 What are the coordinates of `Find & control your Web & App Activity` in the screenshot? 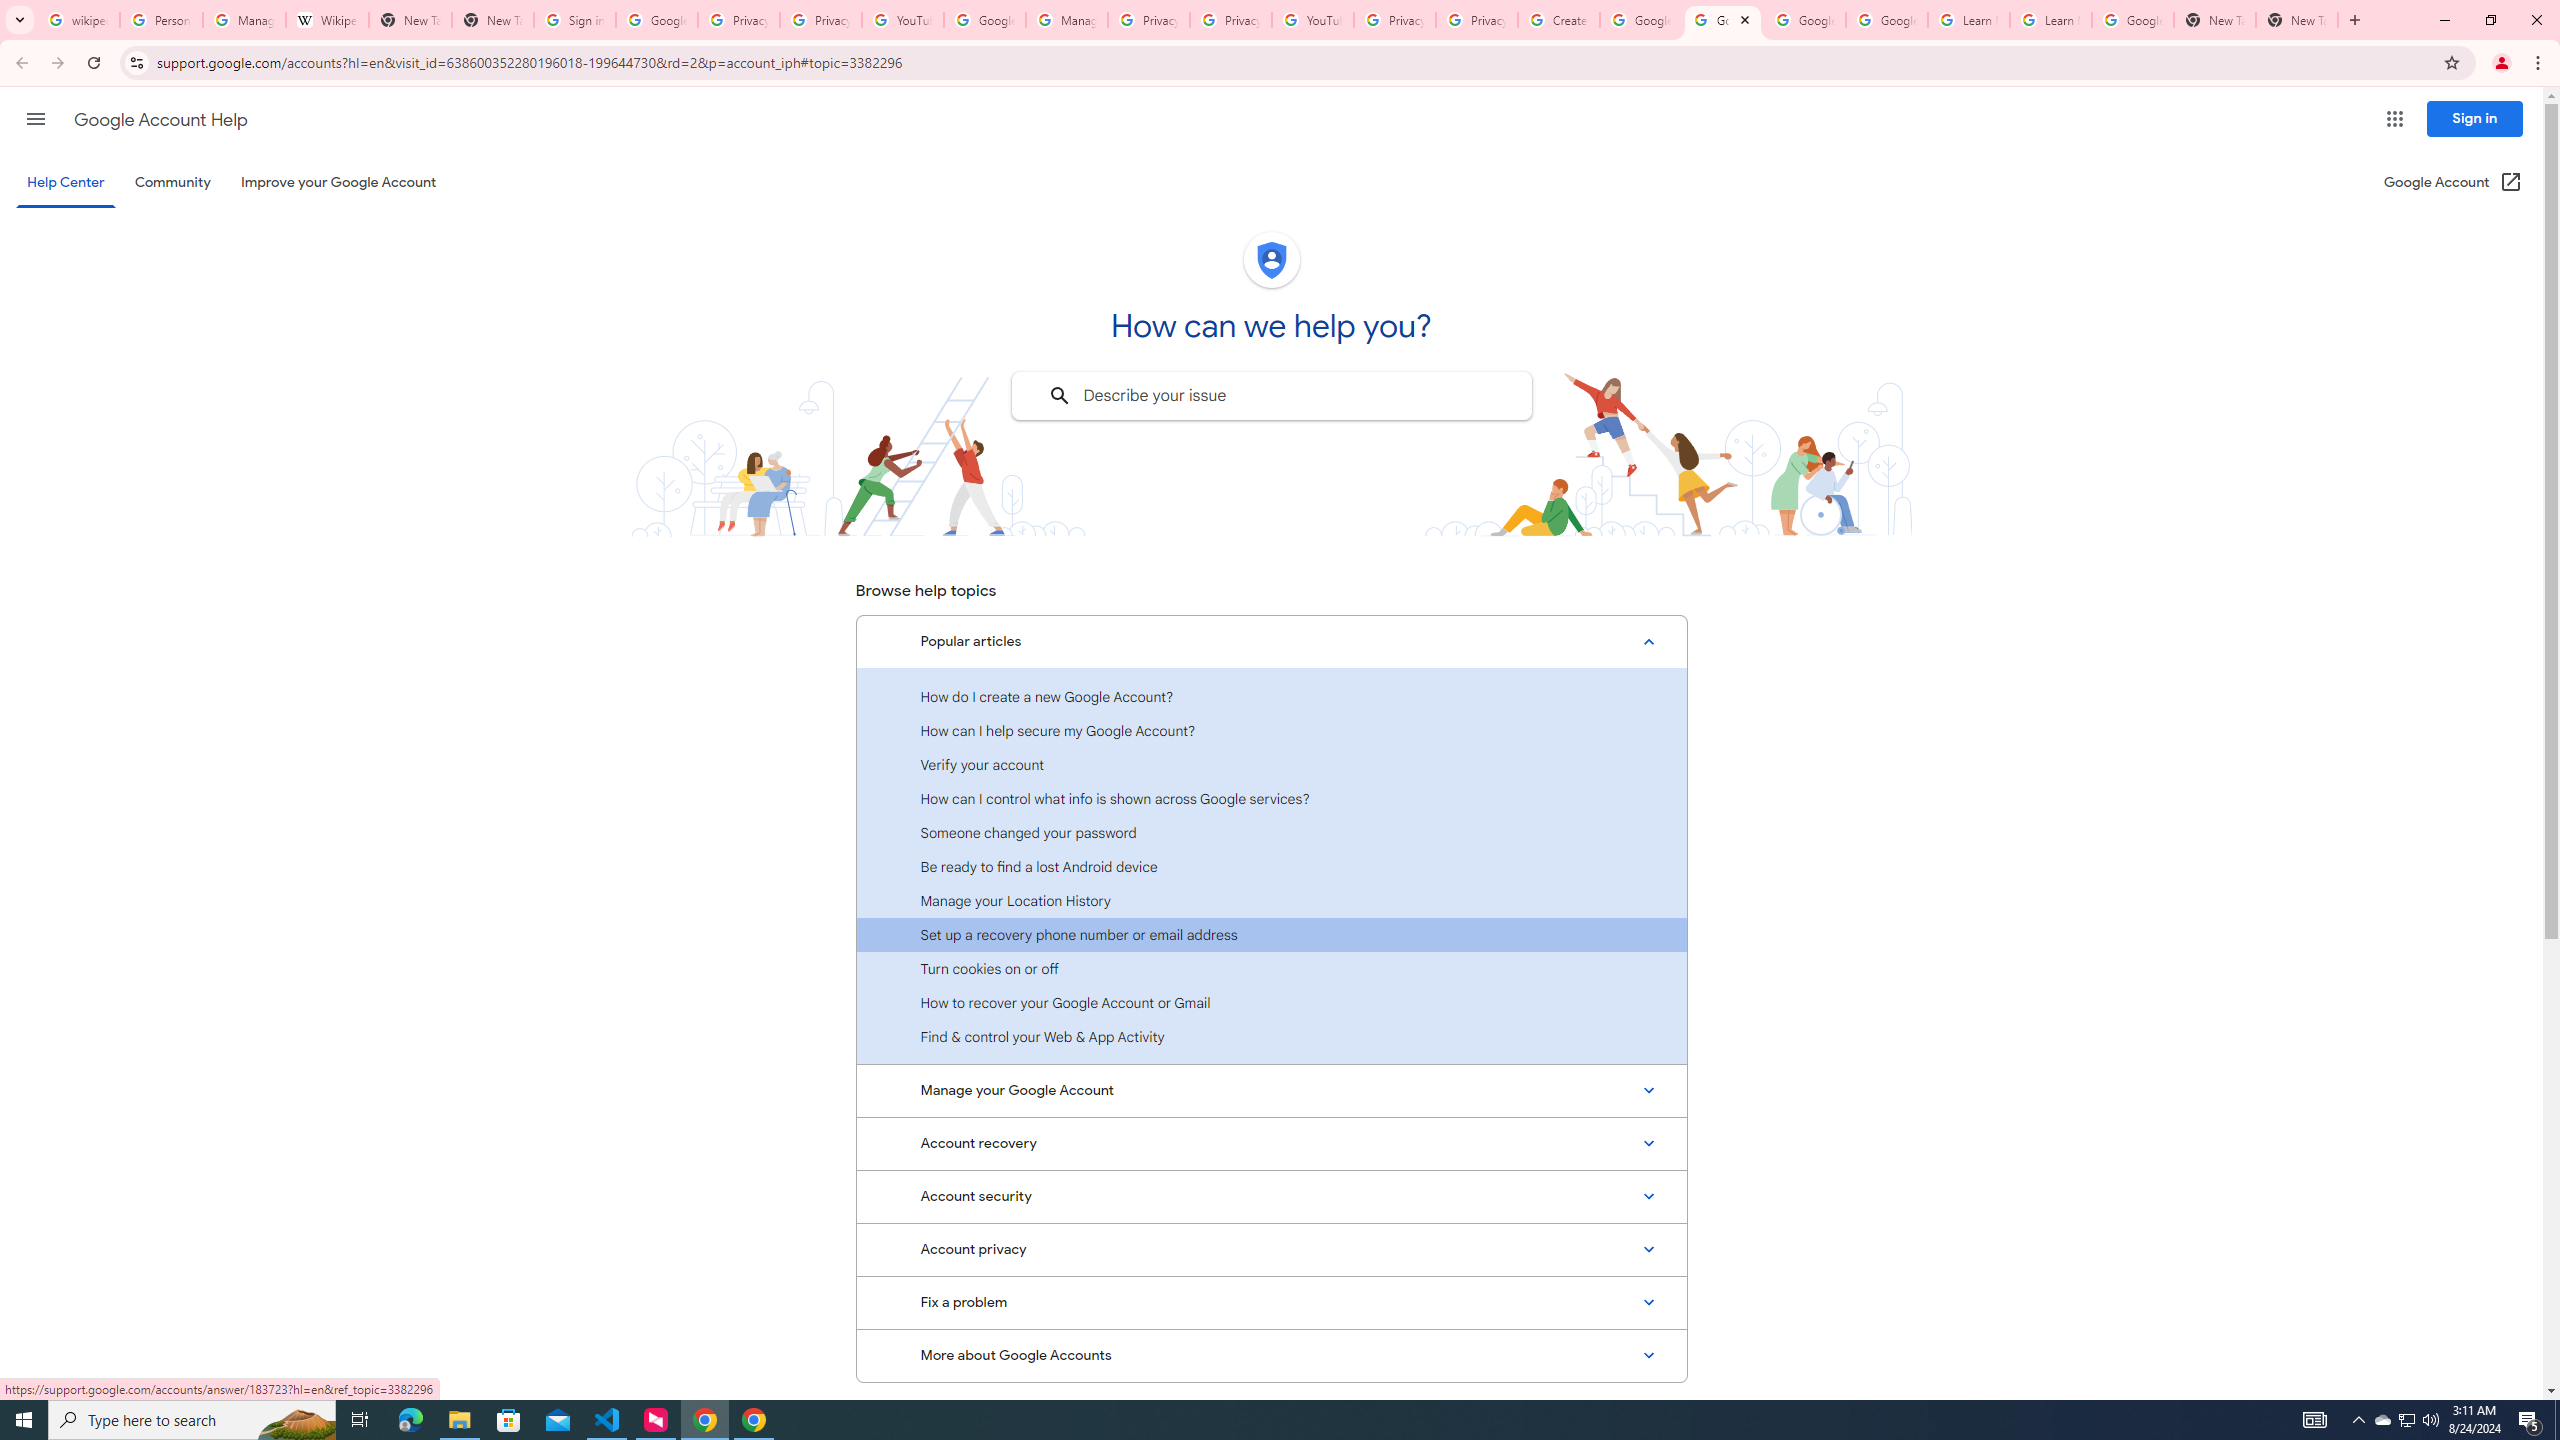 It's located at (1271, 1036).